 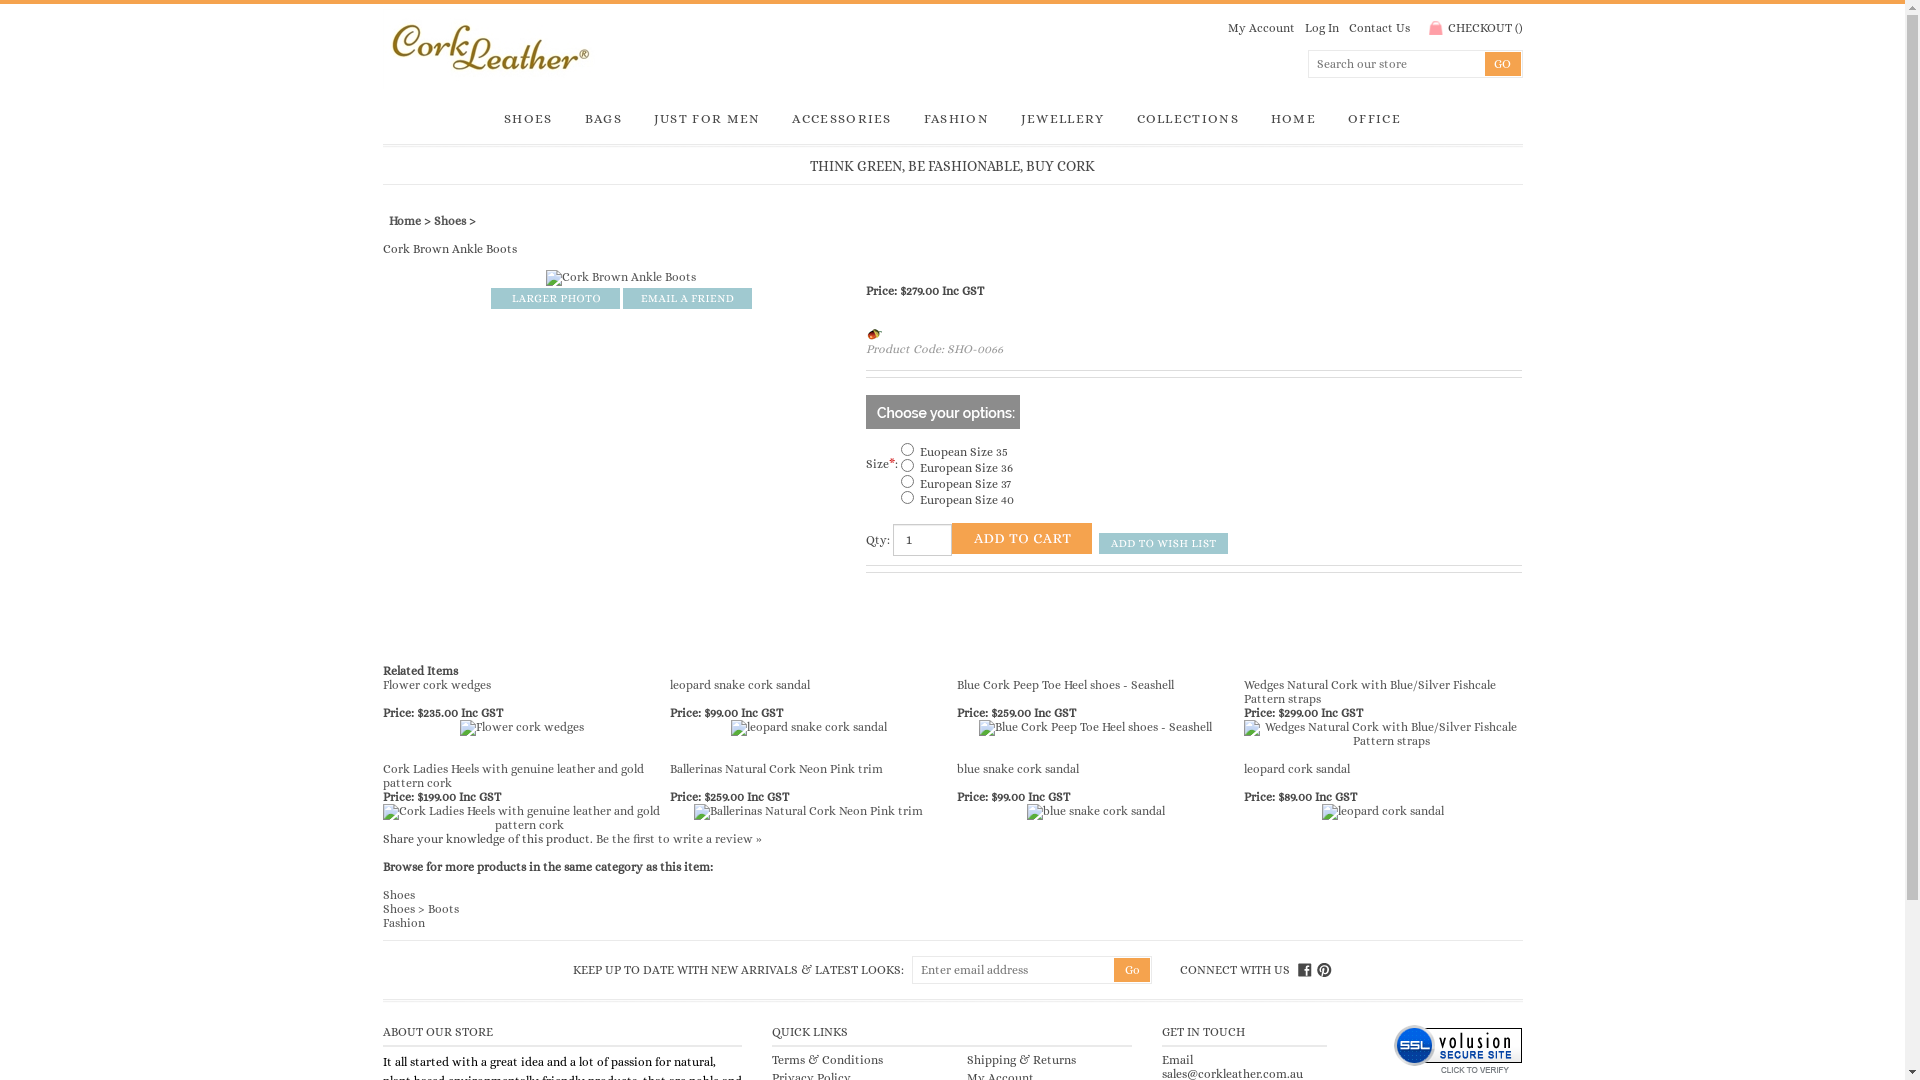 I want to click on Cork Brown Ankle Boots, so click(x=554, y=297).